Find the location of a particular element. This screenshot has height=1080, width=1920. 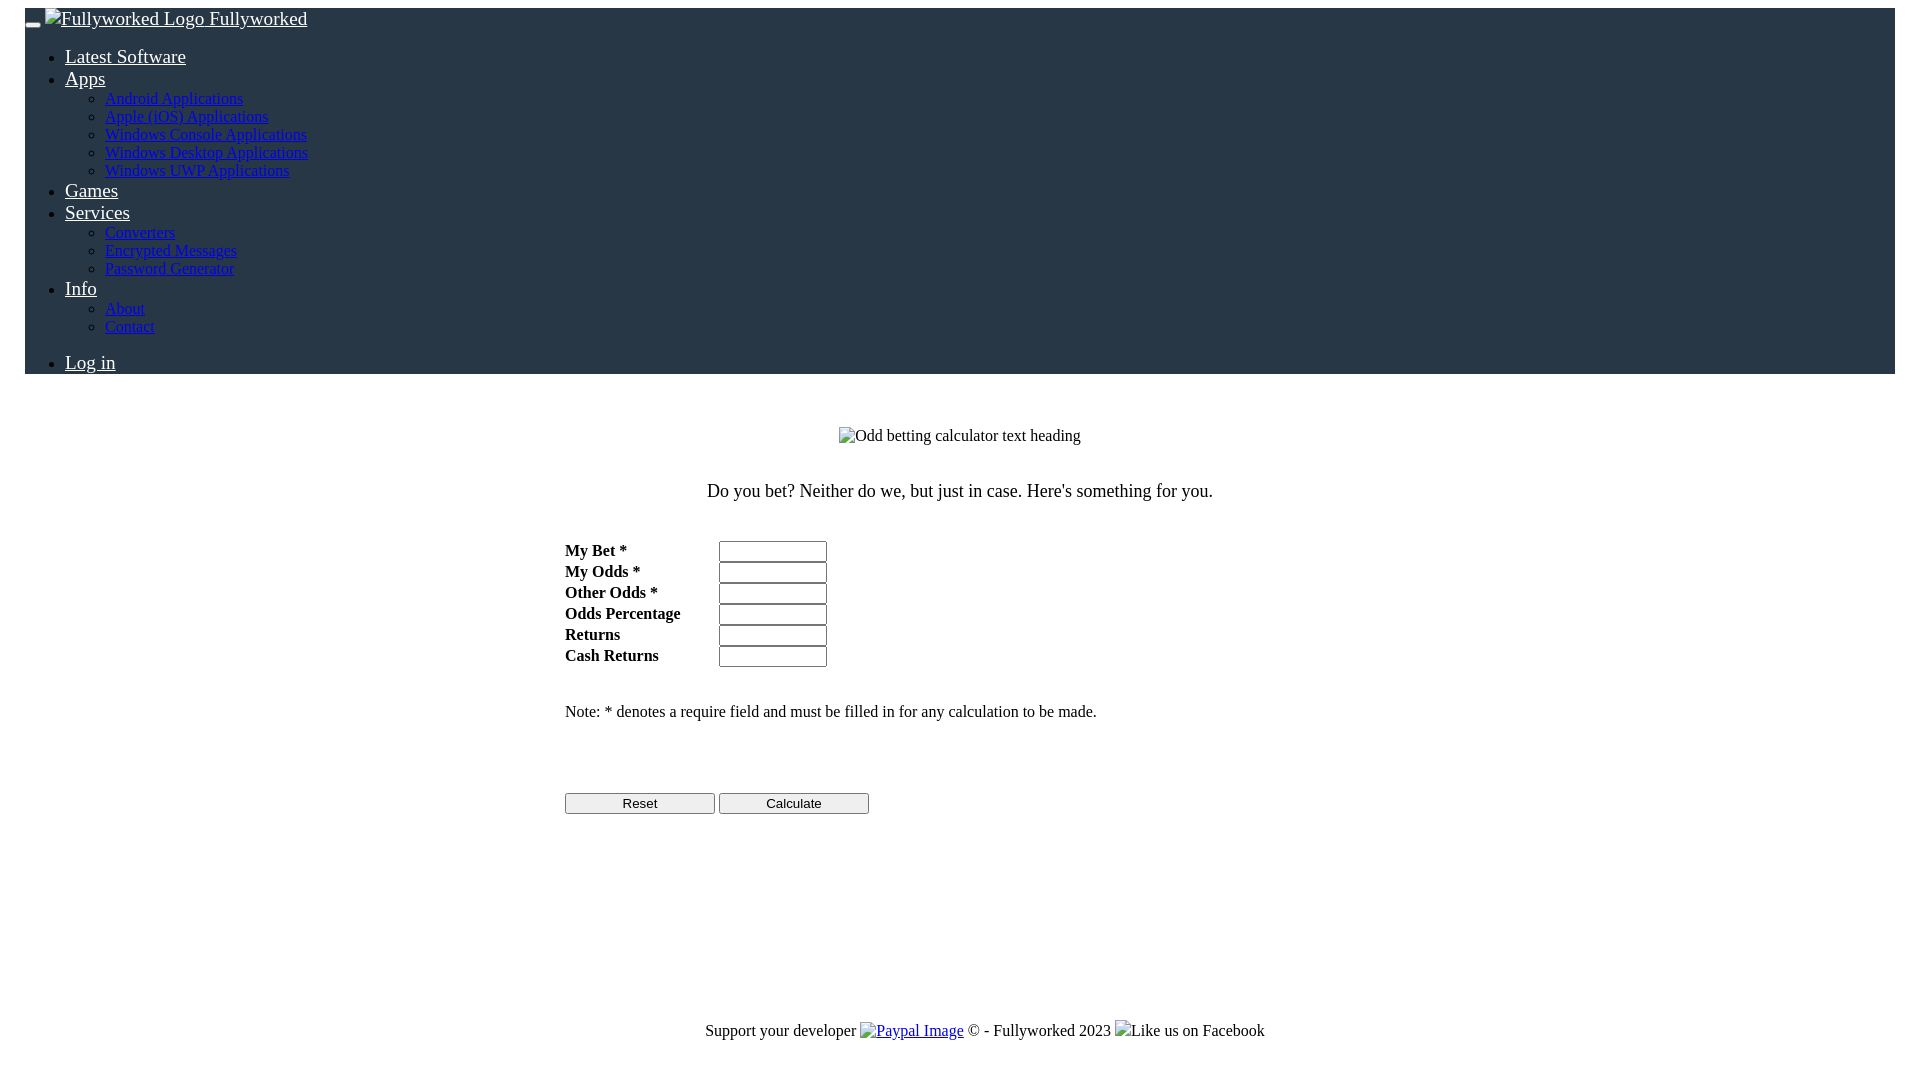

Games is located at coordinates (92, 176).